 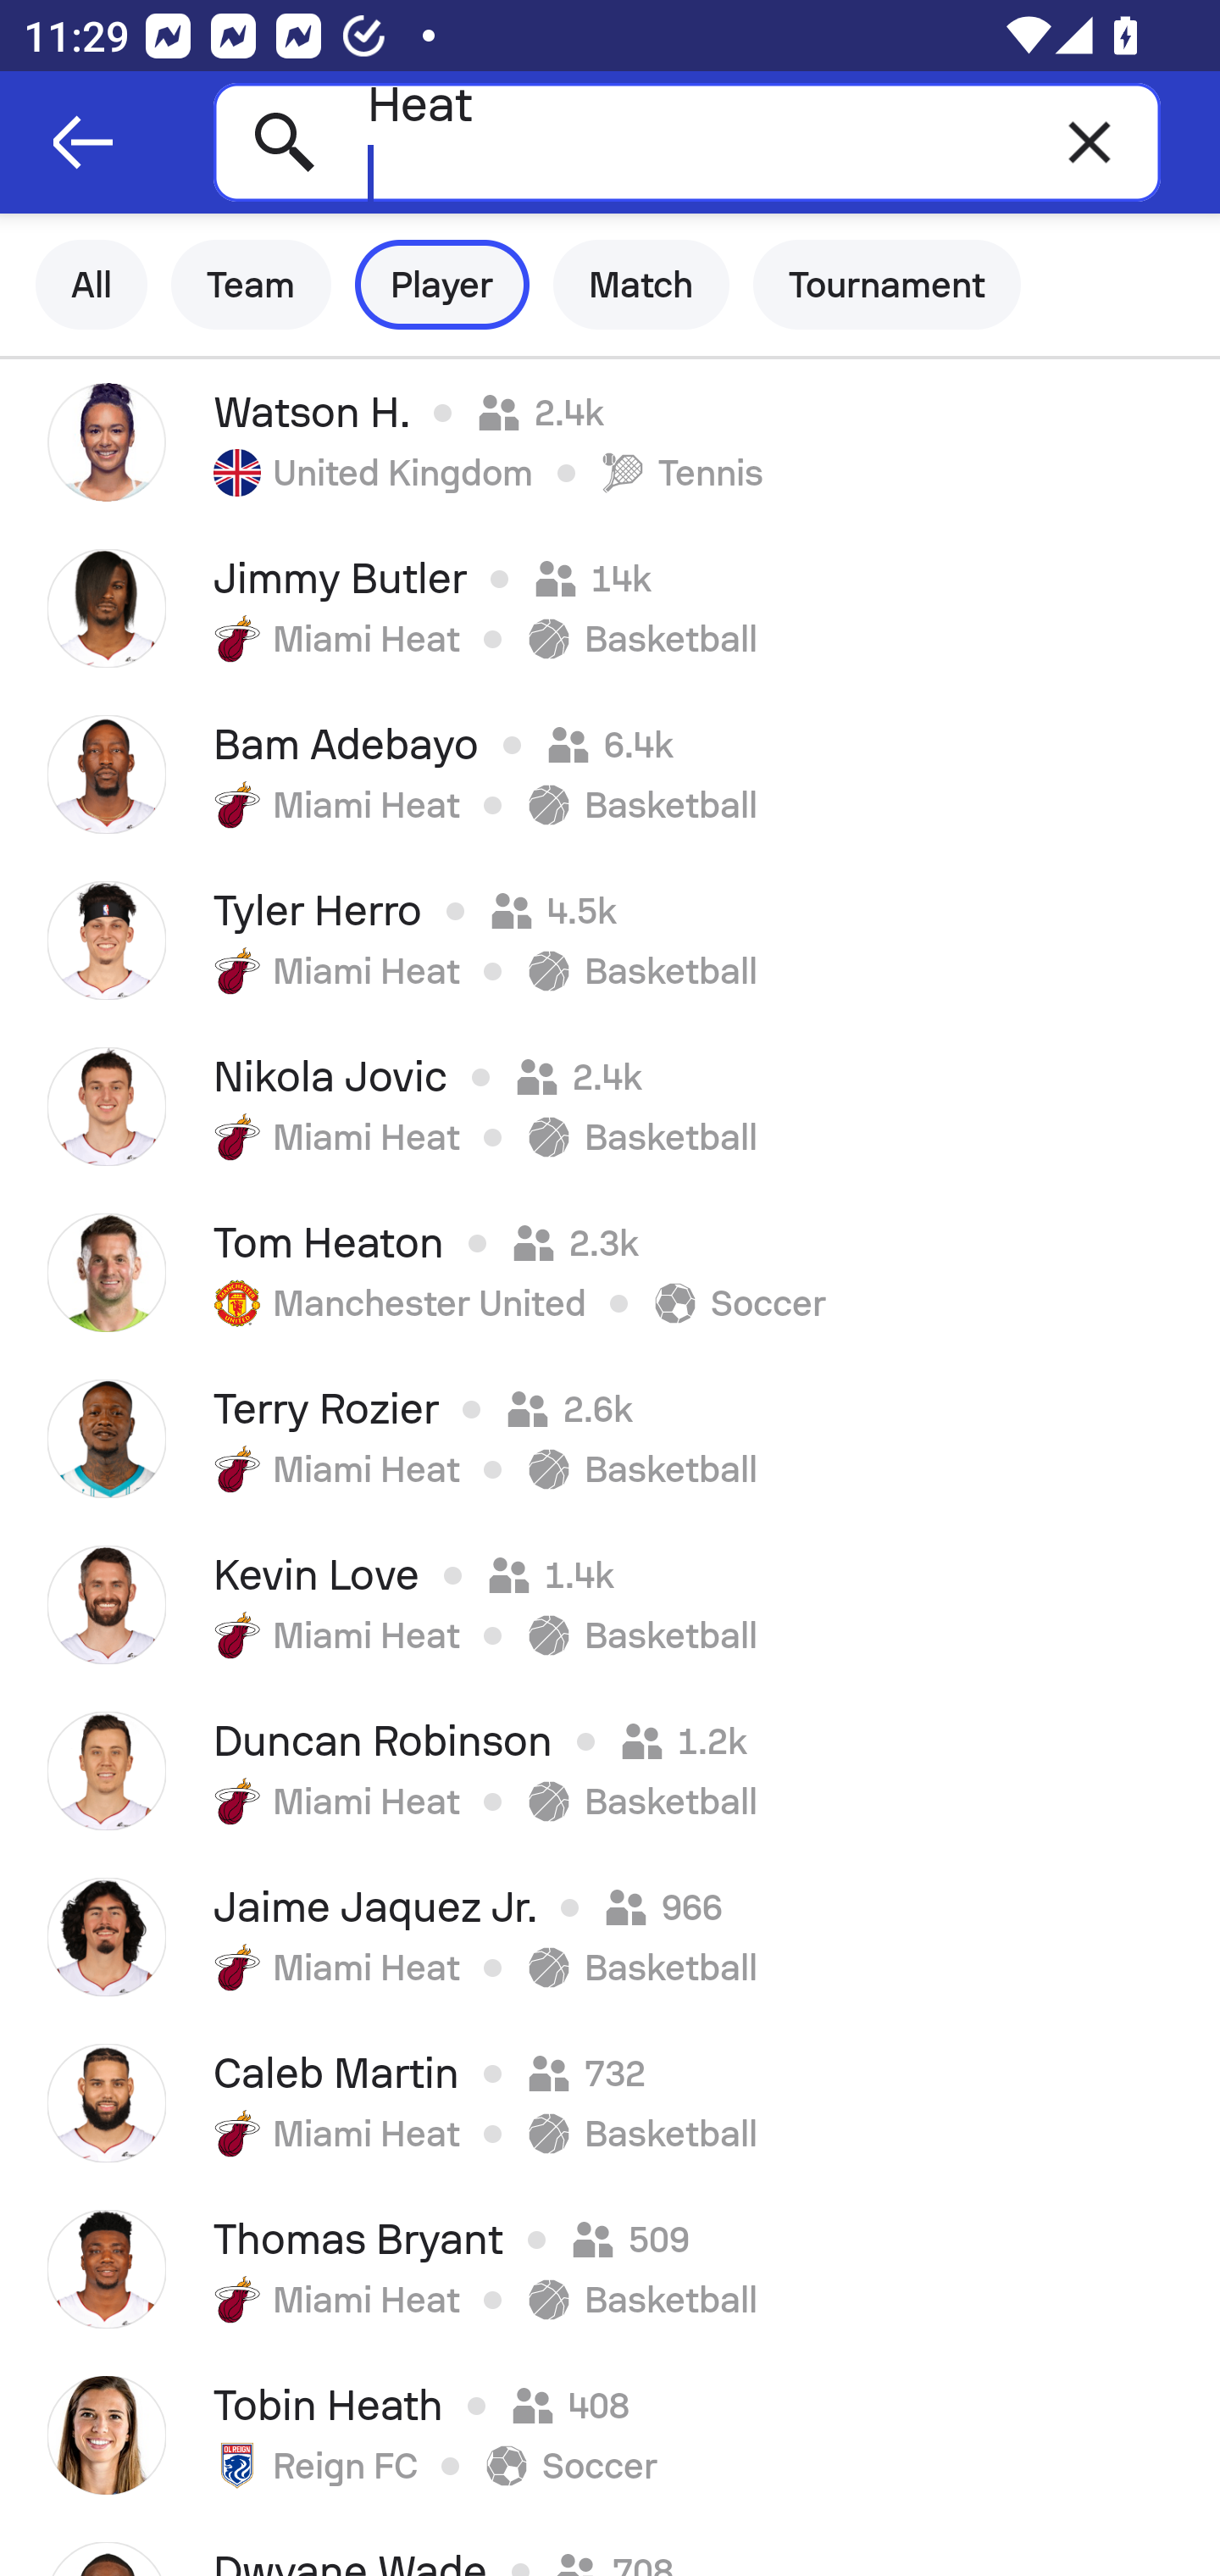 What do you see at coordinates (1090, 142) in the screenshot?
I see `Clear text` at bounding box center [1090, 142].